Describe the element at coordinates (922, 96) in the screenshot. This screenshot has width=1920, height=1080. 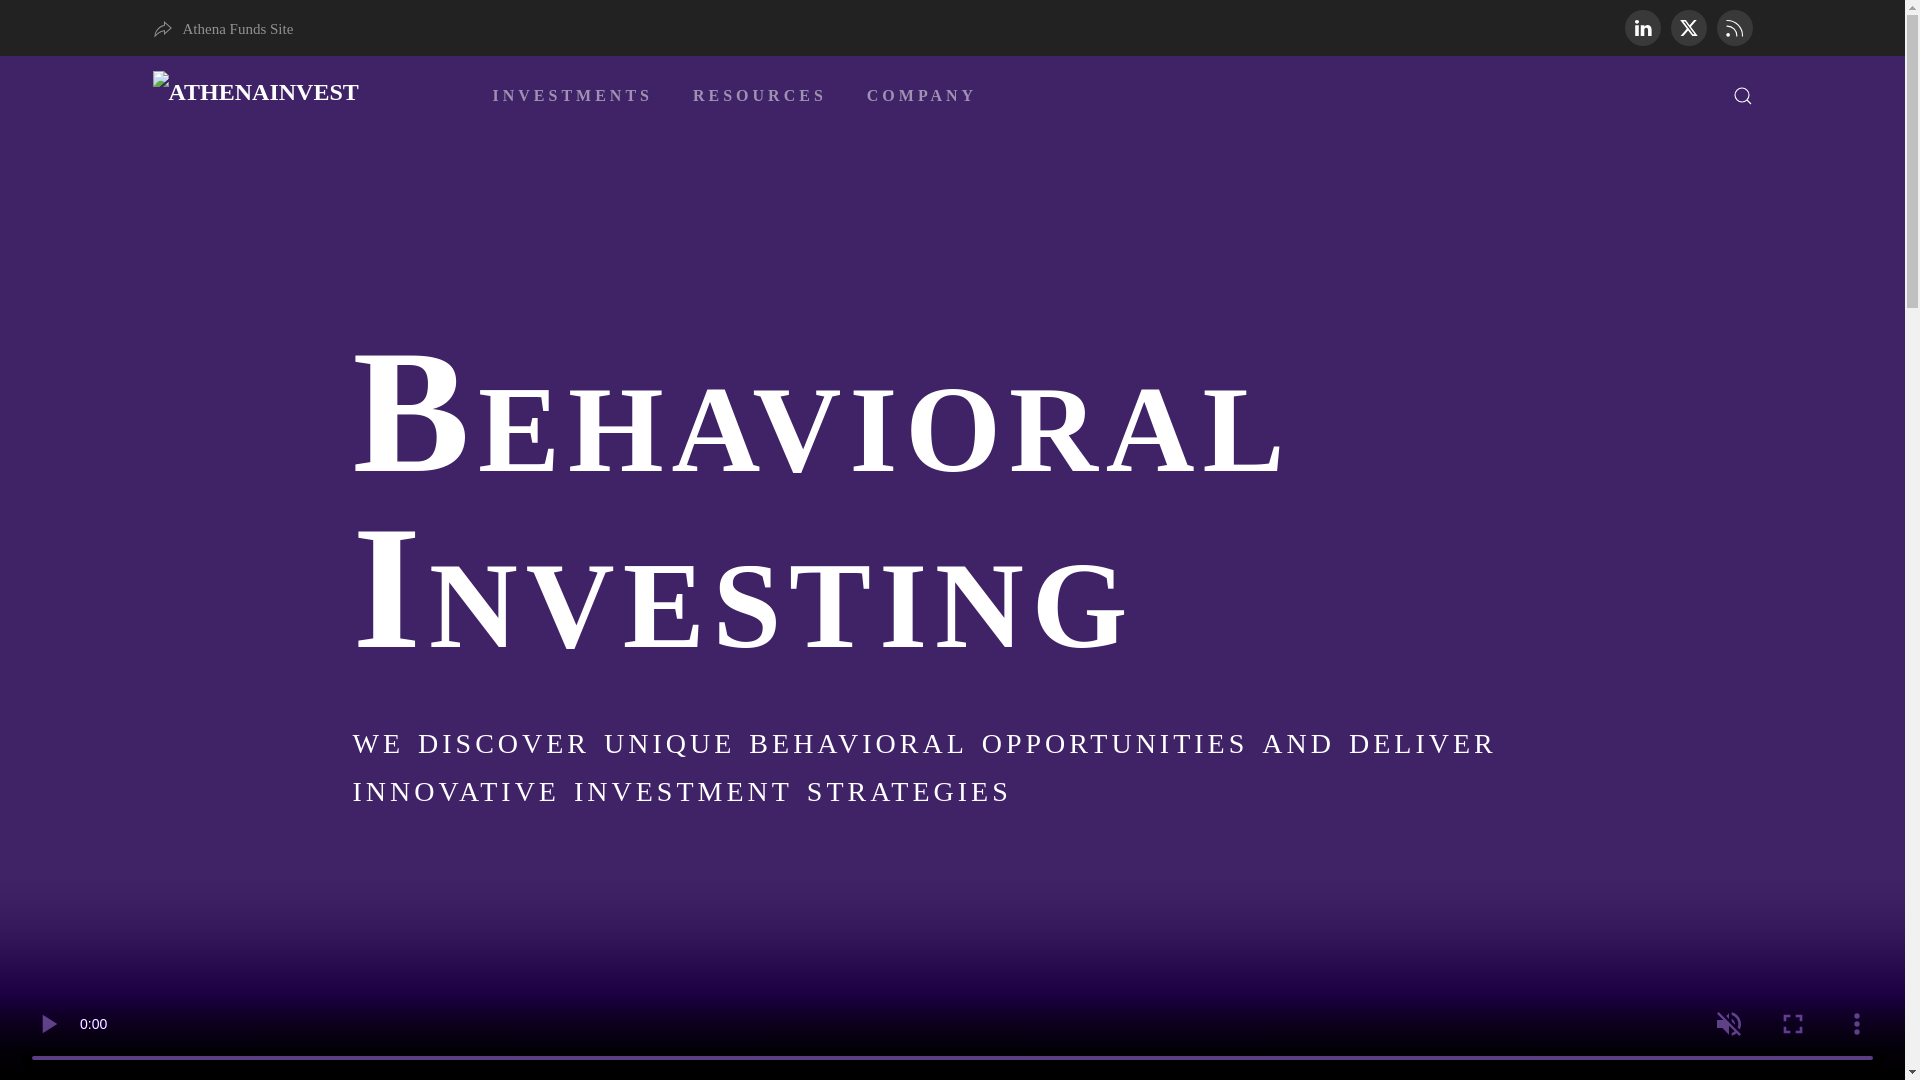
I see `COMPANY` at that location.